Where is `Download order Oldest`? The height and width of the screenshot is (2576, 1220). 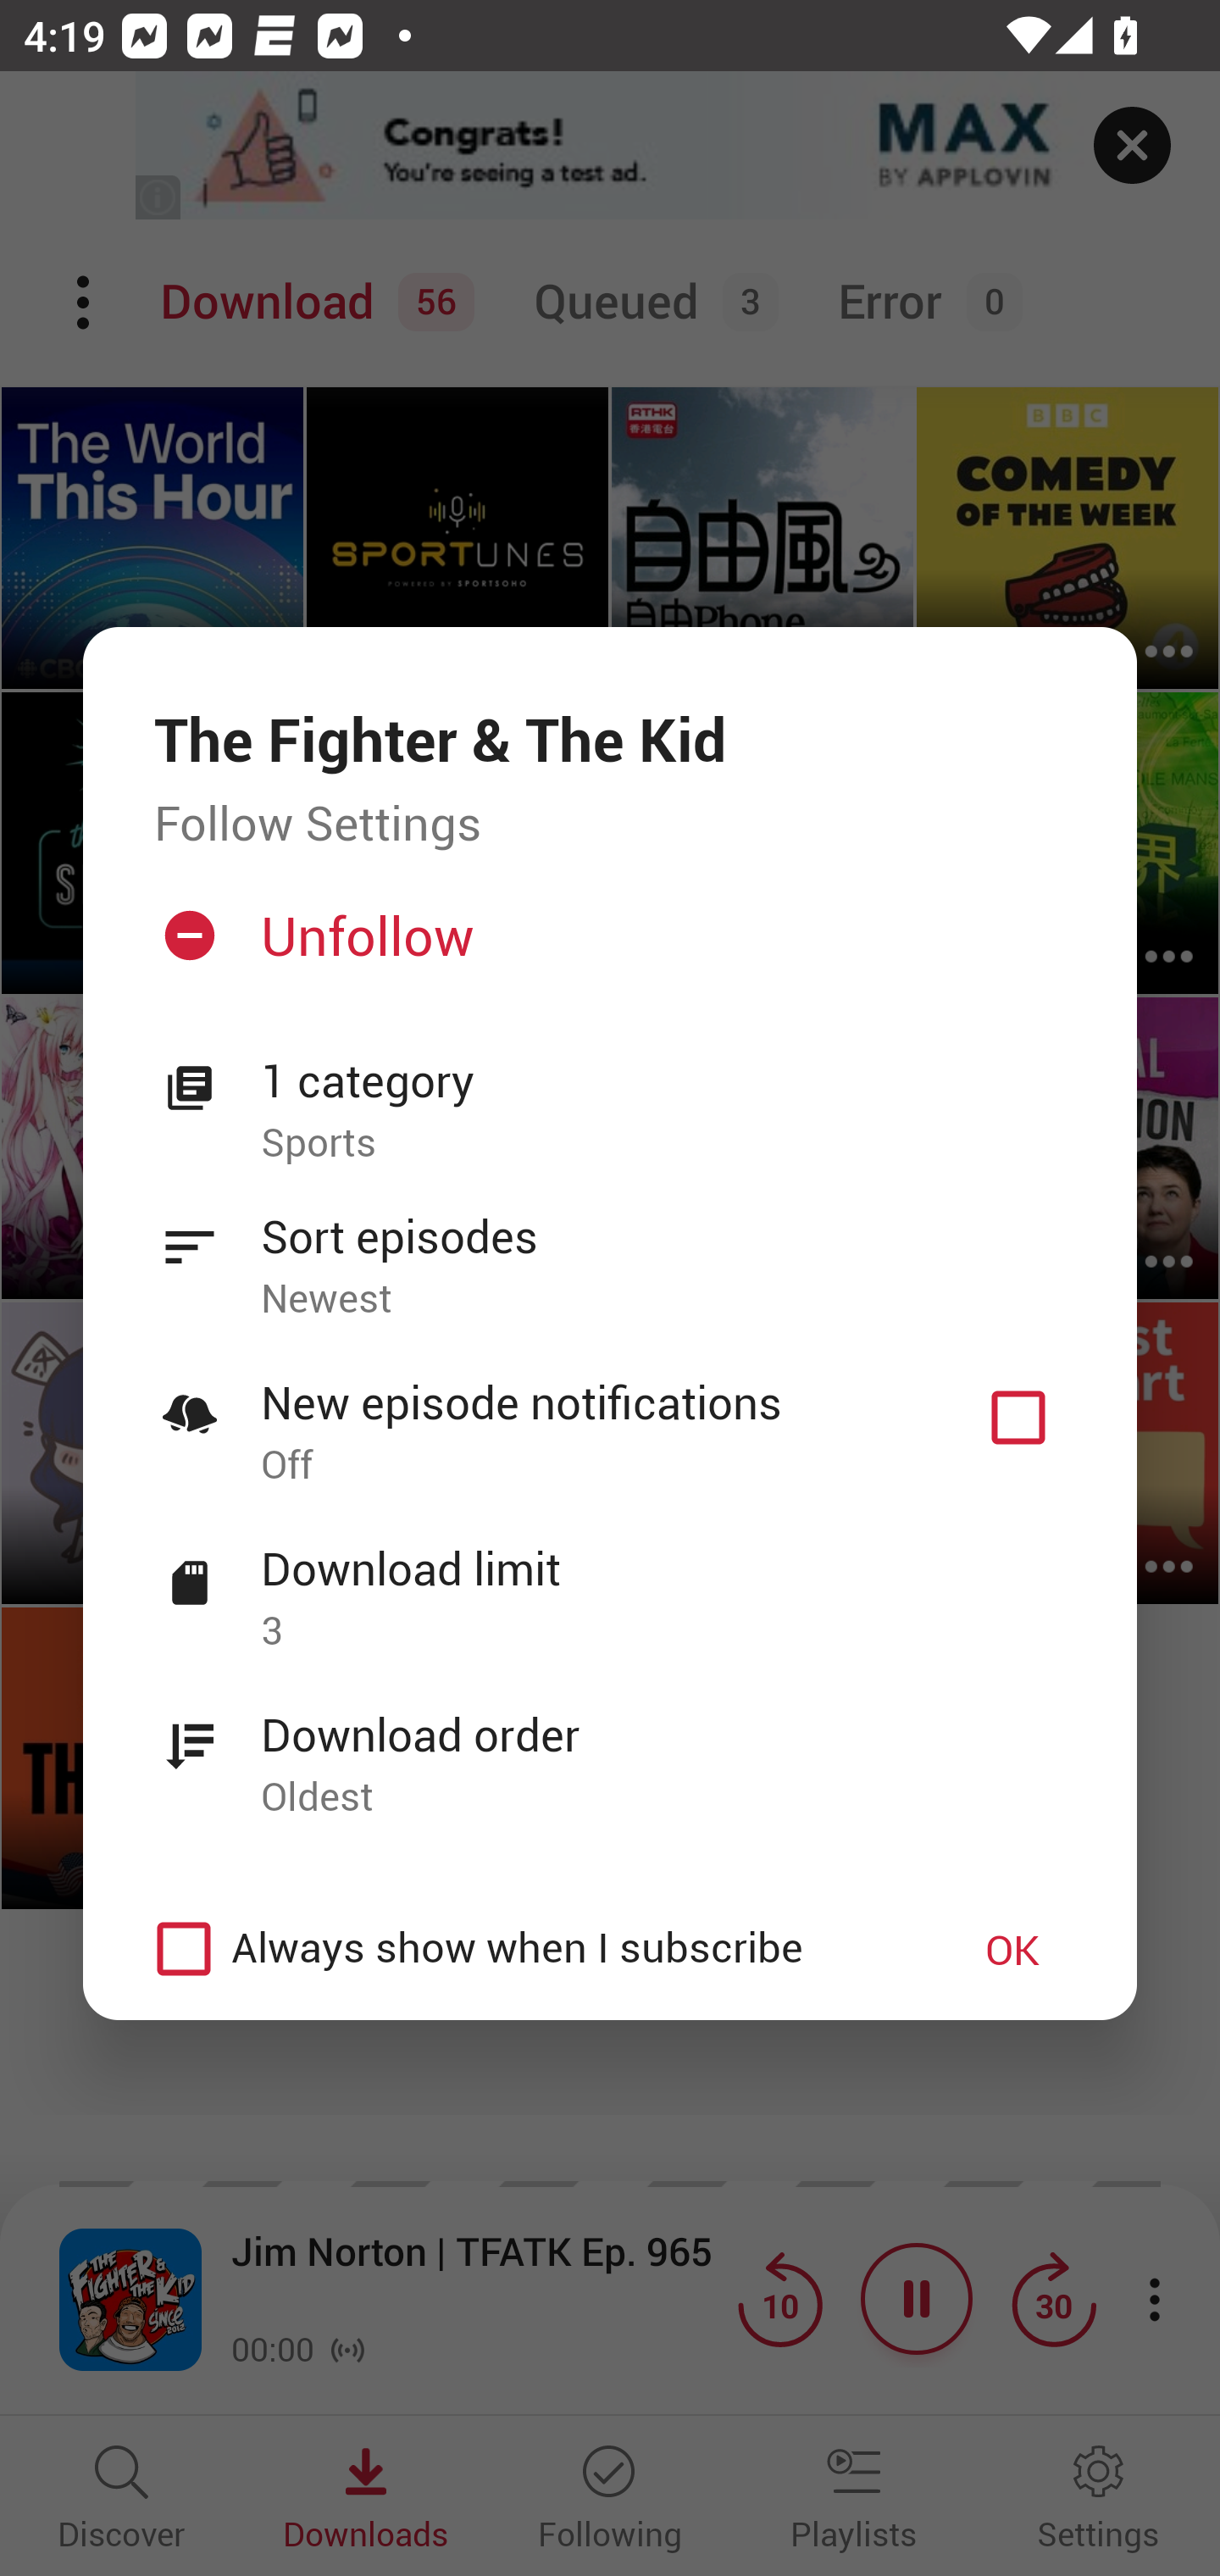 Download order Oldest is located at coordinates (610, 1747).